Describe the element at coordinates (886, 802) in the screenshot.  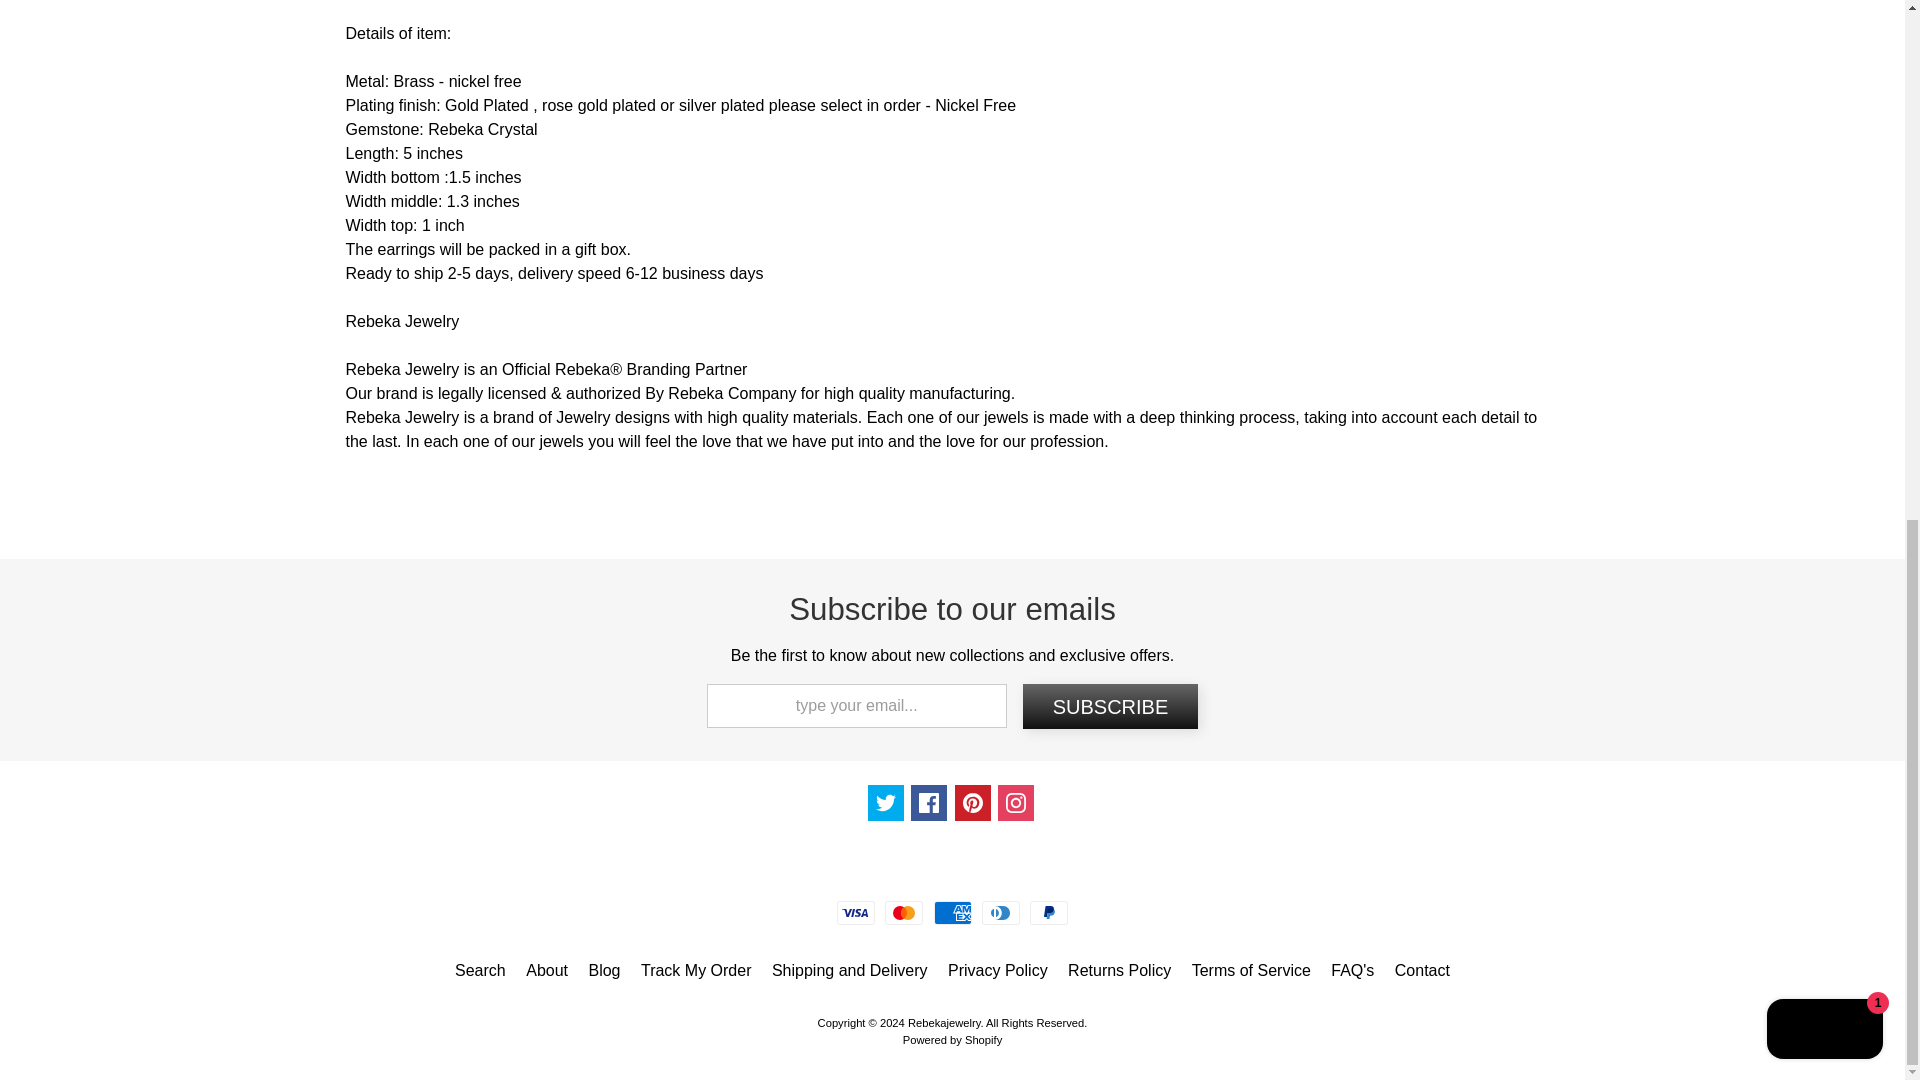
I see `Twitter` at that location.